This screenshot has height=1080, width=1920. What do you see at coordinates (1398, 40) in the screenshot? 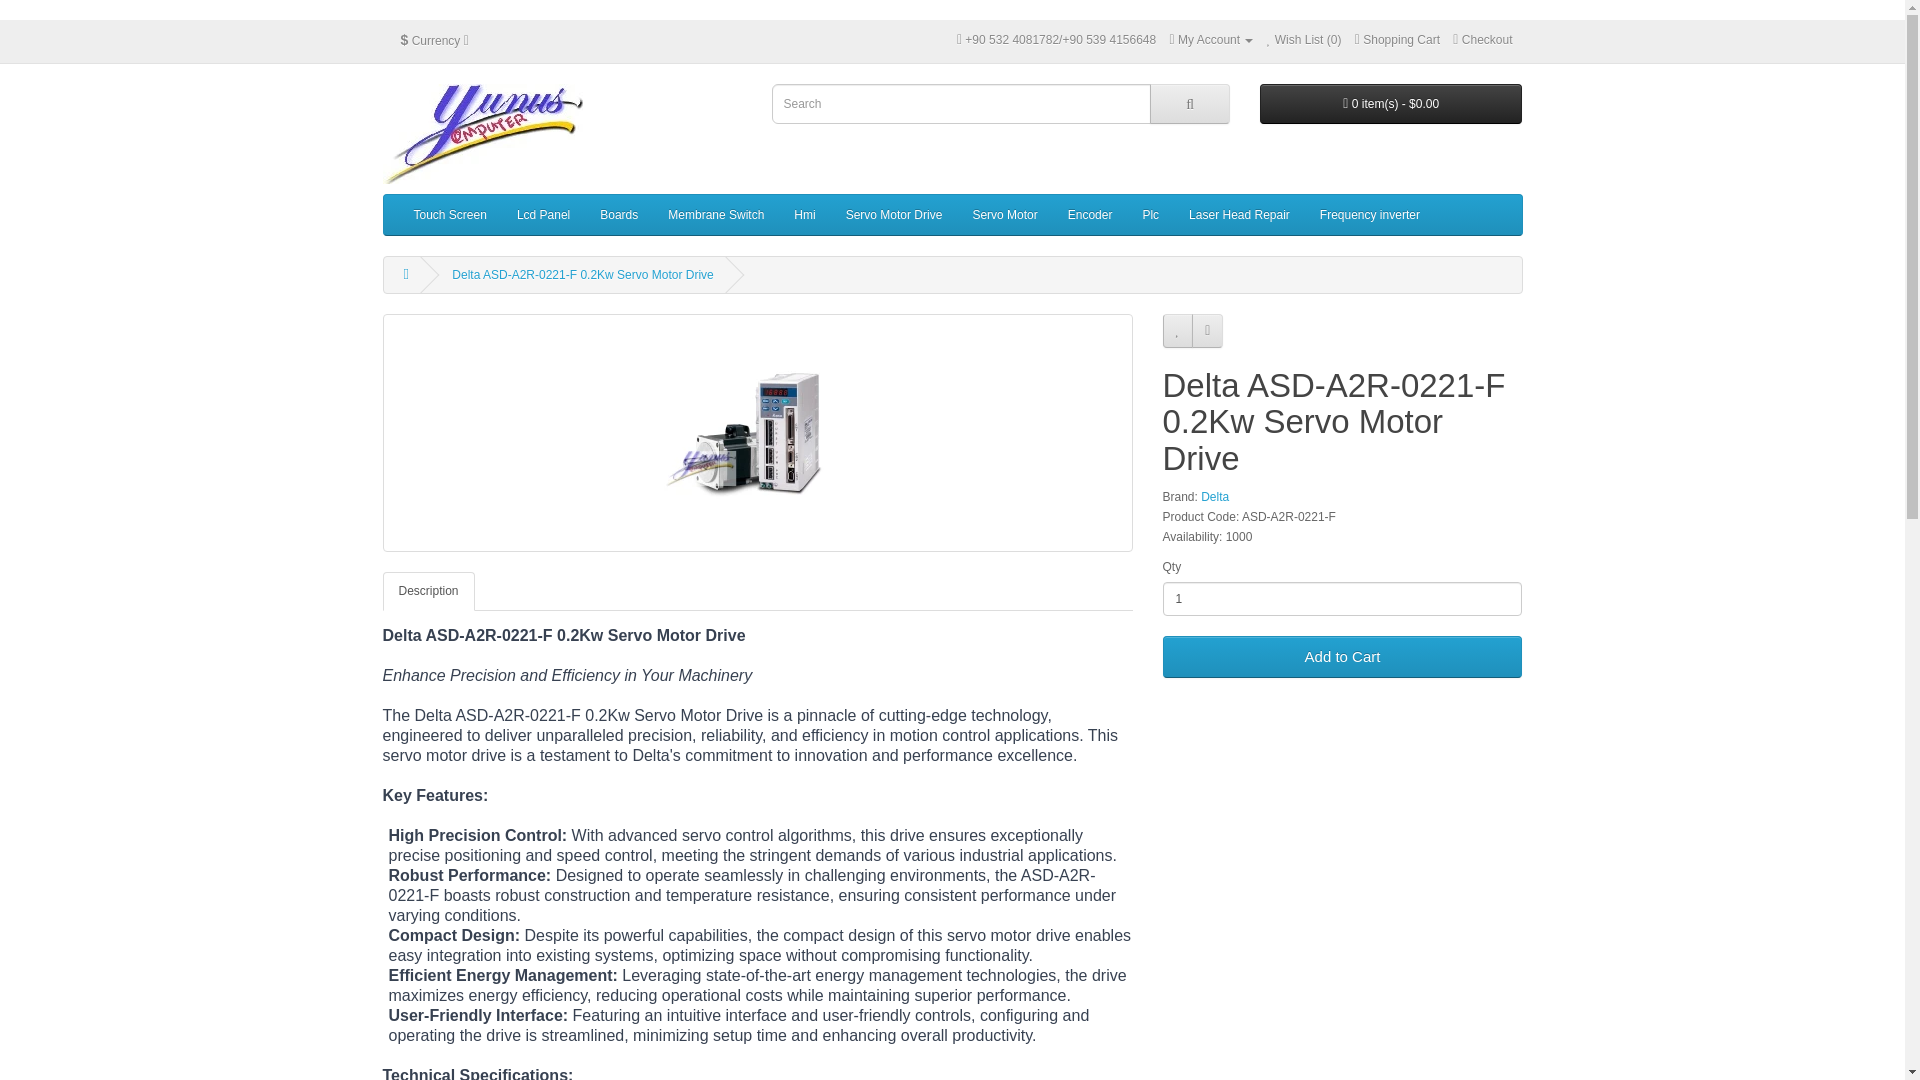
I see `Shopping Cart` at bounding box center [1398, 40].